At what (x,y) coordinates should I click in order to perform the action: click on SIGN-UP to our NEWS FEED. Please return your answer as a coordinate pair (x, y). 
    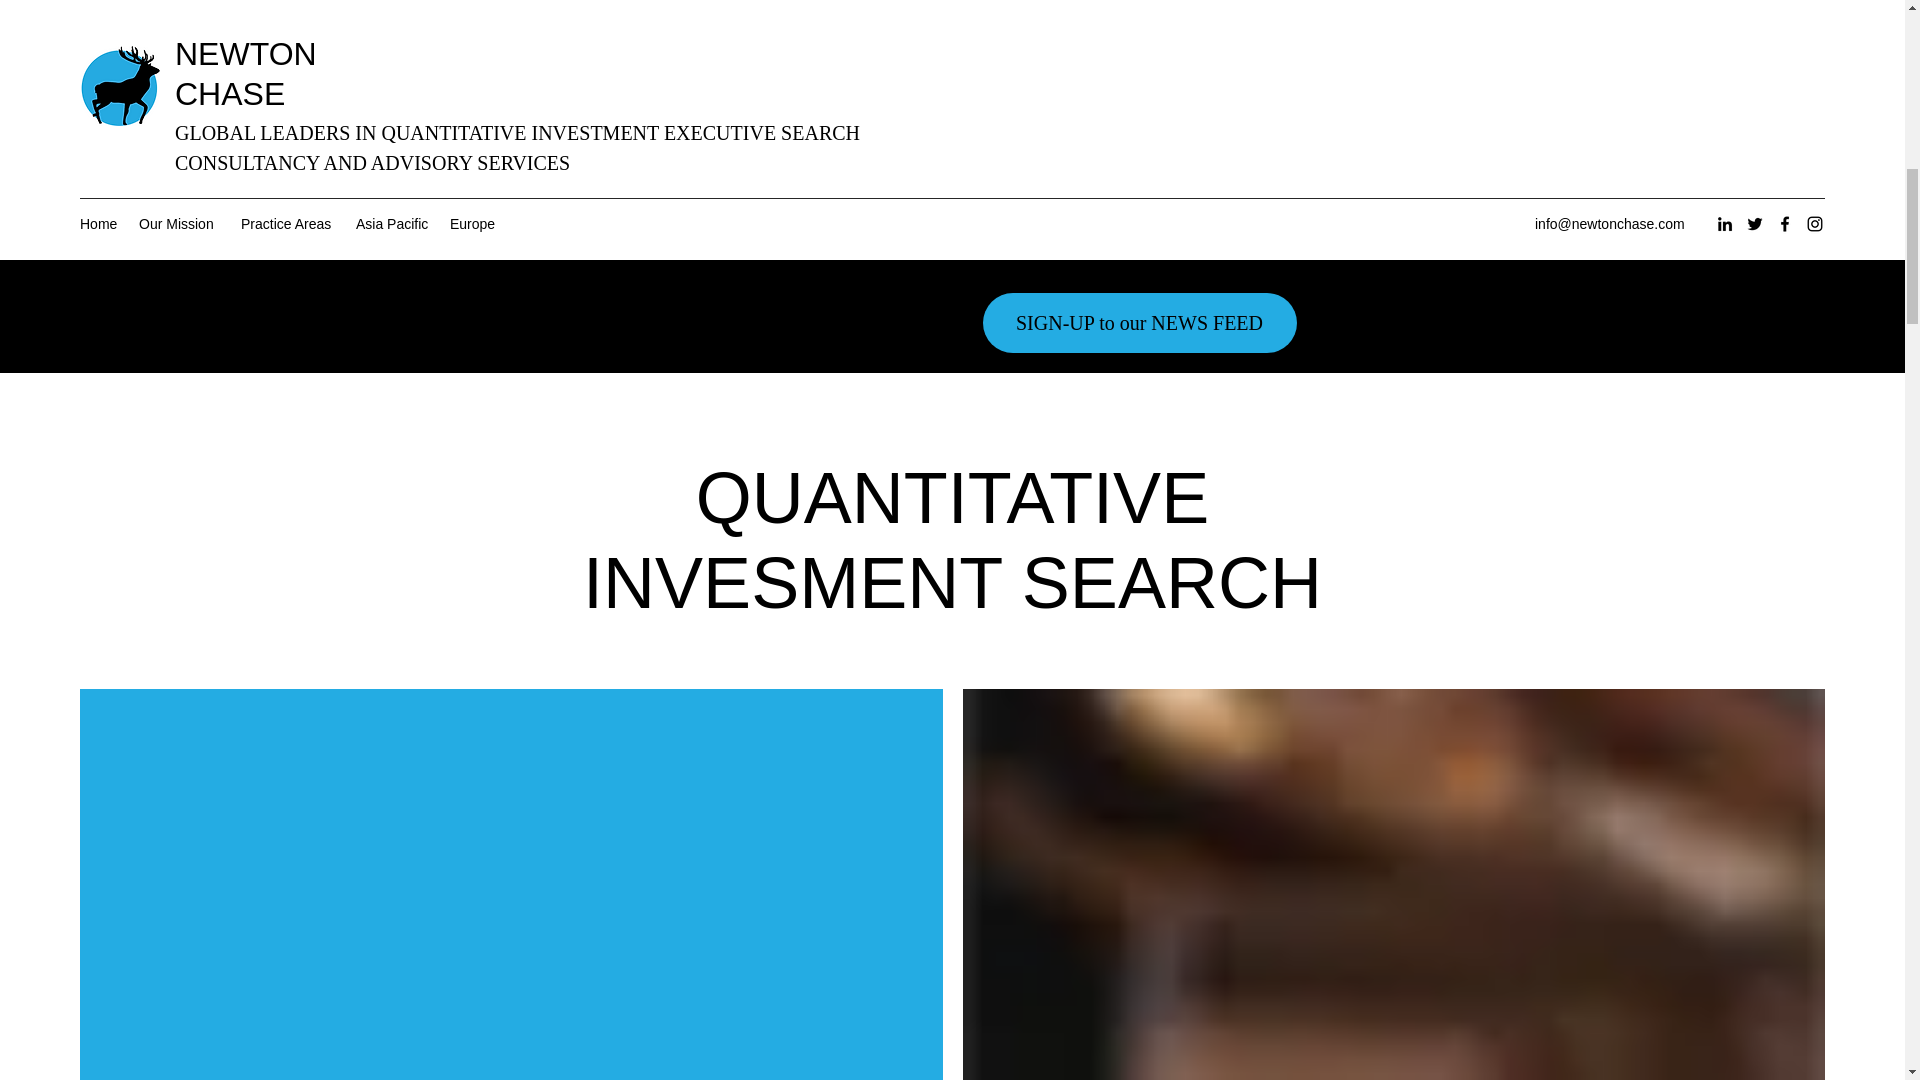
    Looking at the image, I should click on (1138, 322).